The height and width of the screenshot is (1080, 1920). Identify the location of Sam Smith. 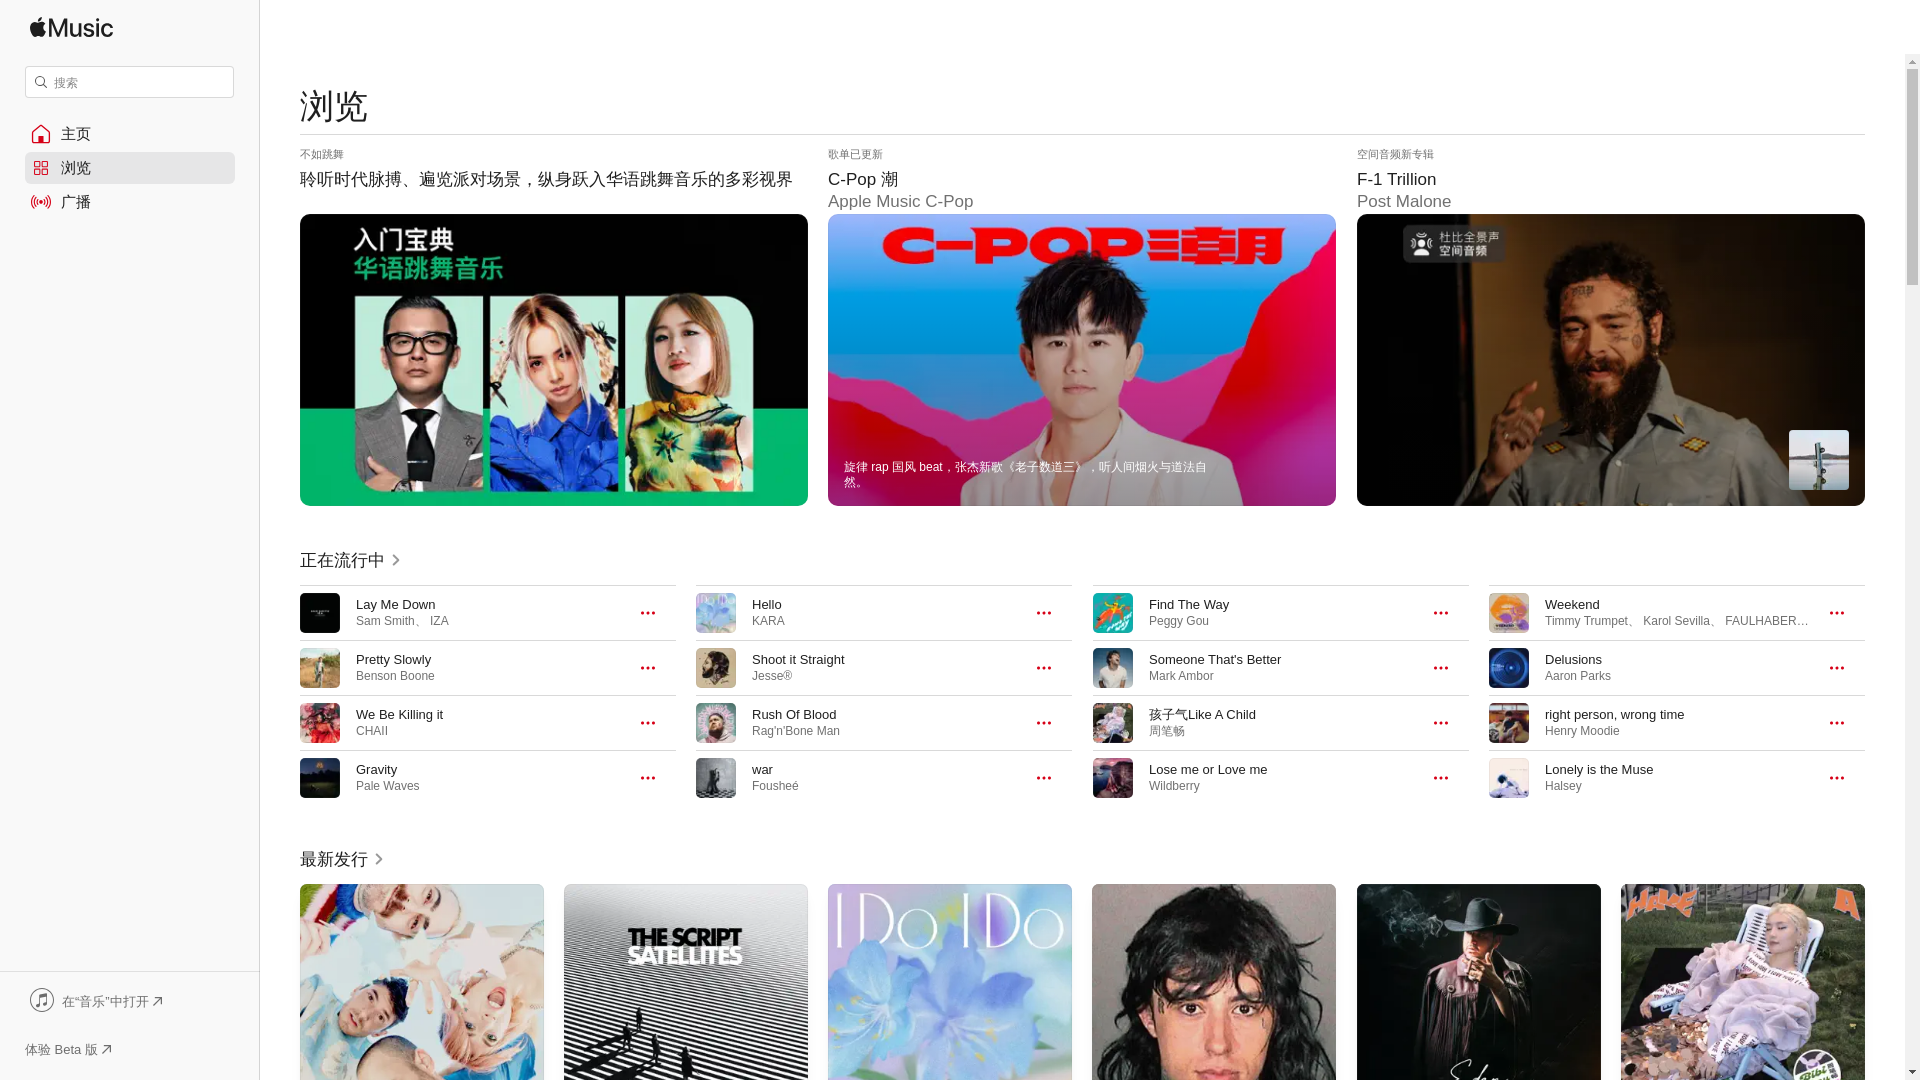
(384, 620).